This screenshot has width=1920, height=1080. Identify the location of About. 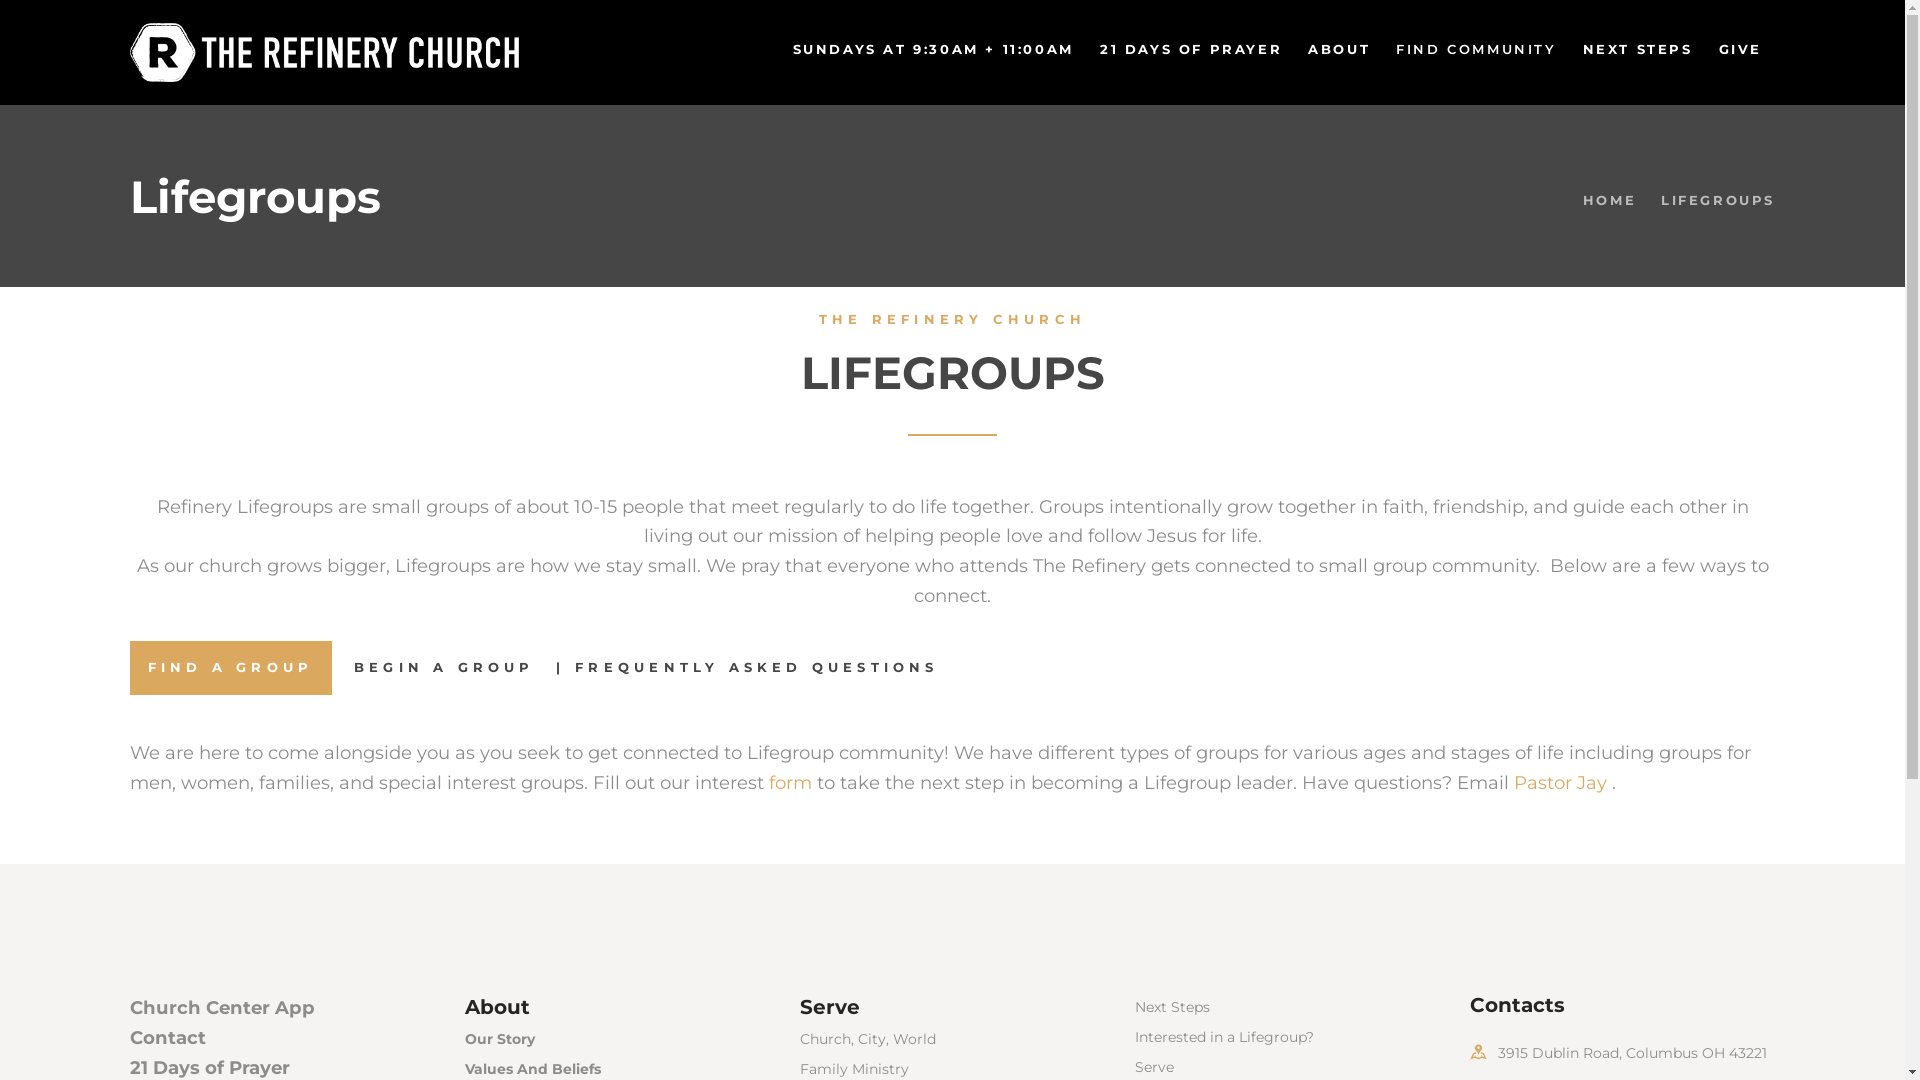
(498, 1007).